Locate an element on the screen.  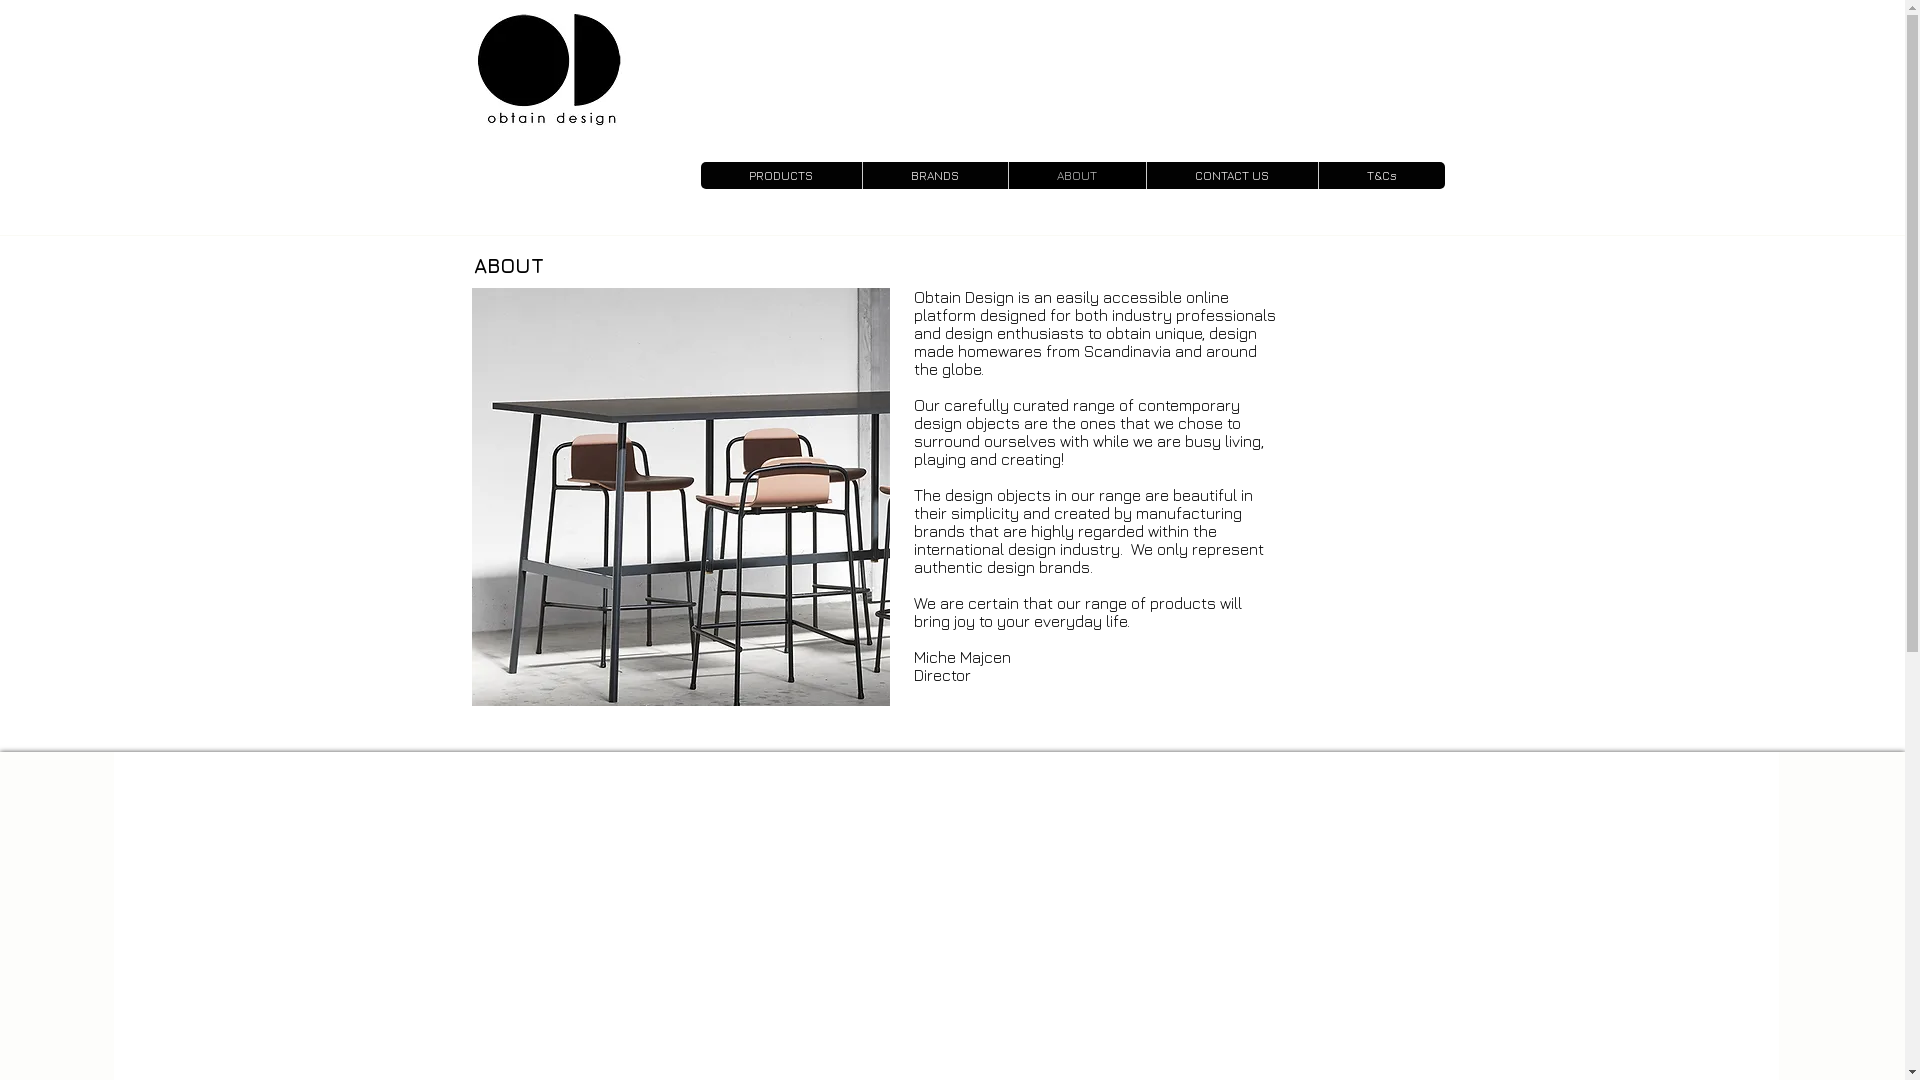
CONTACT US is located at coordinates (1232, 176).